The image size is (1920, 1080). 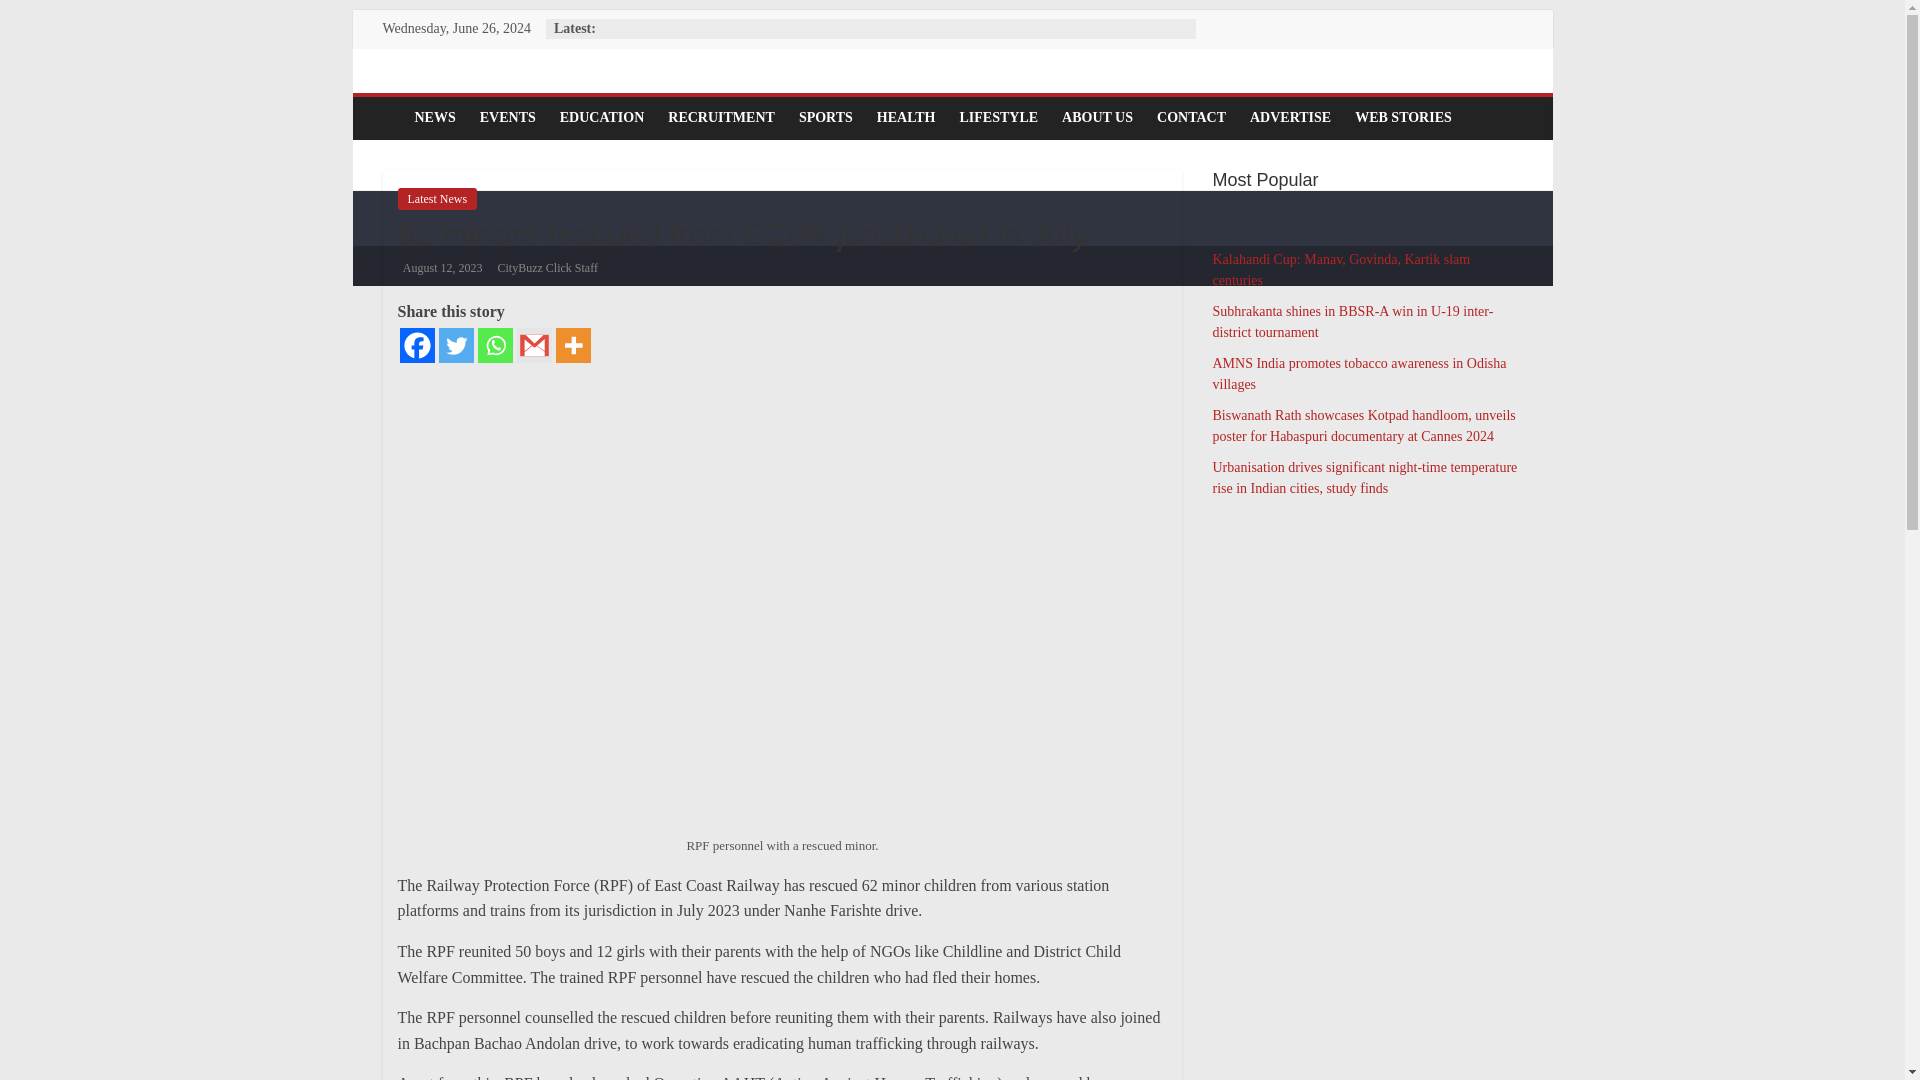 I want to click on NEWS, so click(x=434, y=118).